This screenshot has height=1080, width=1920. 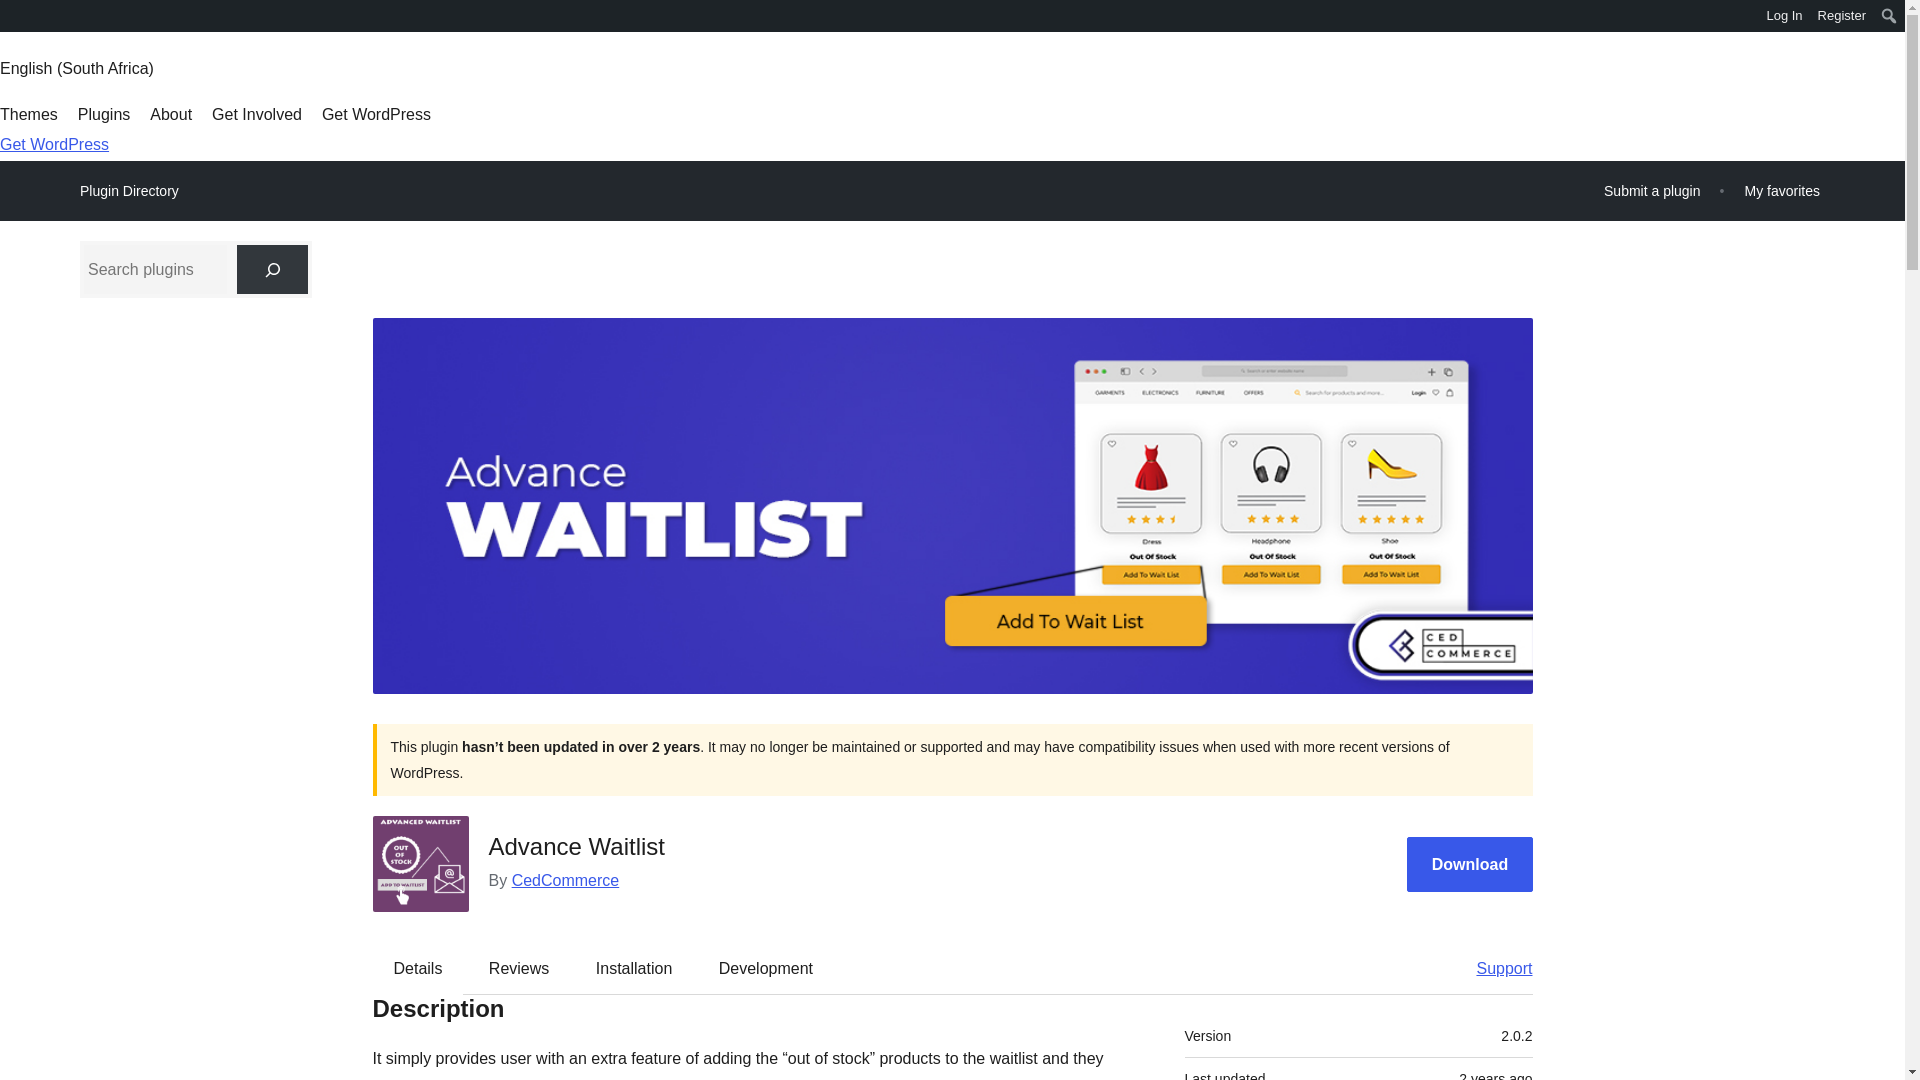 I want to click on Reviews, so click(x=518, y=967).